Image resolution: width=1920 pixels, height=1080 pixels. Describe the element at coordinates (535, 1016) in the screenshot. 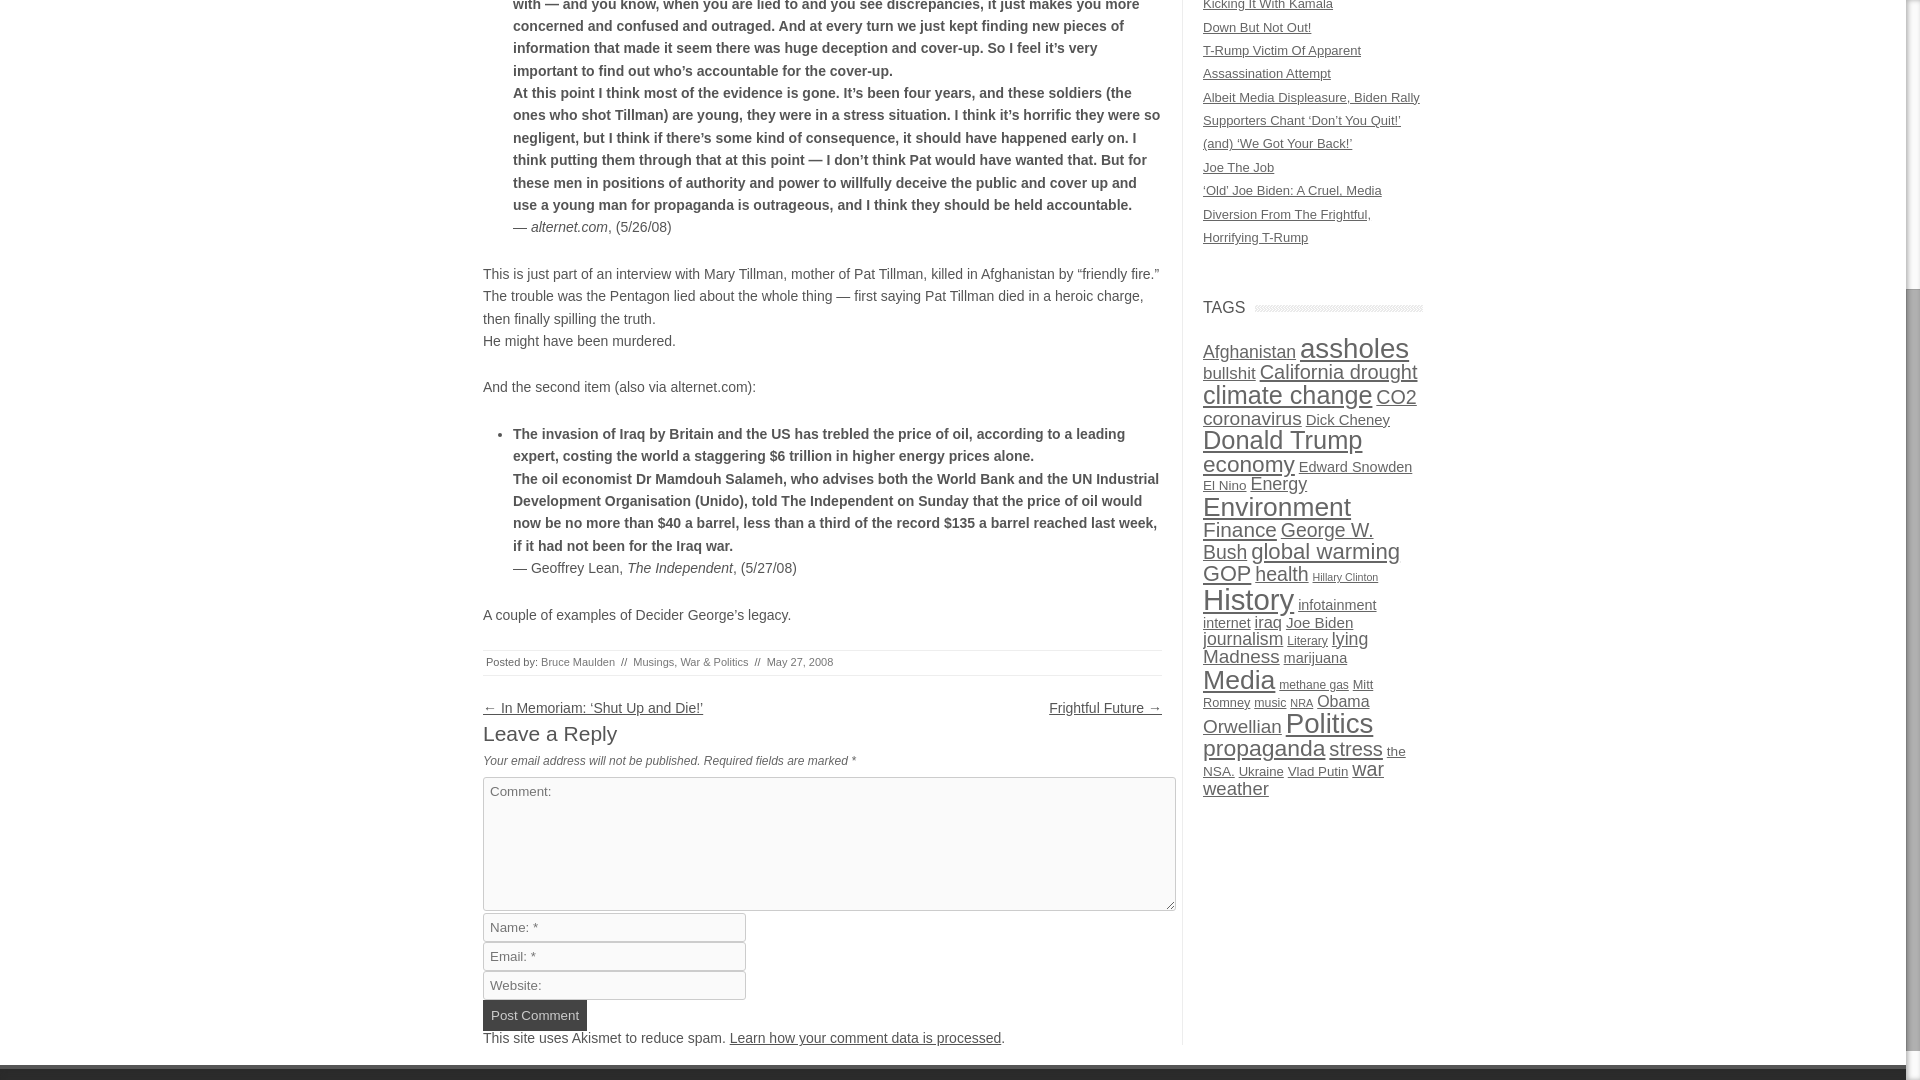

I see `Post Comment` at that location.